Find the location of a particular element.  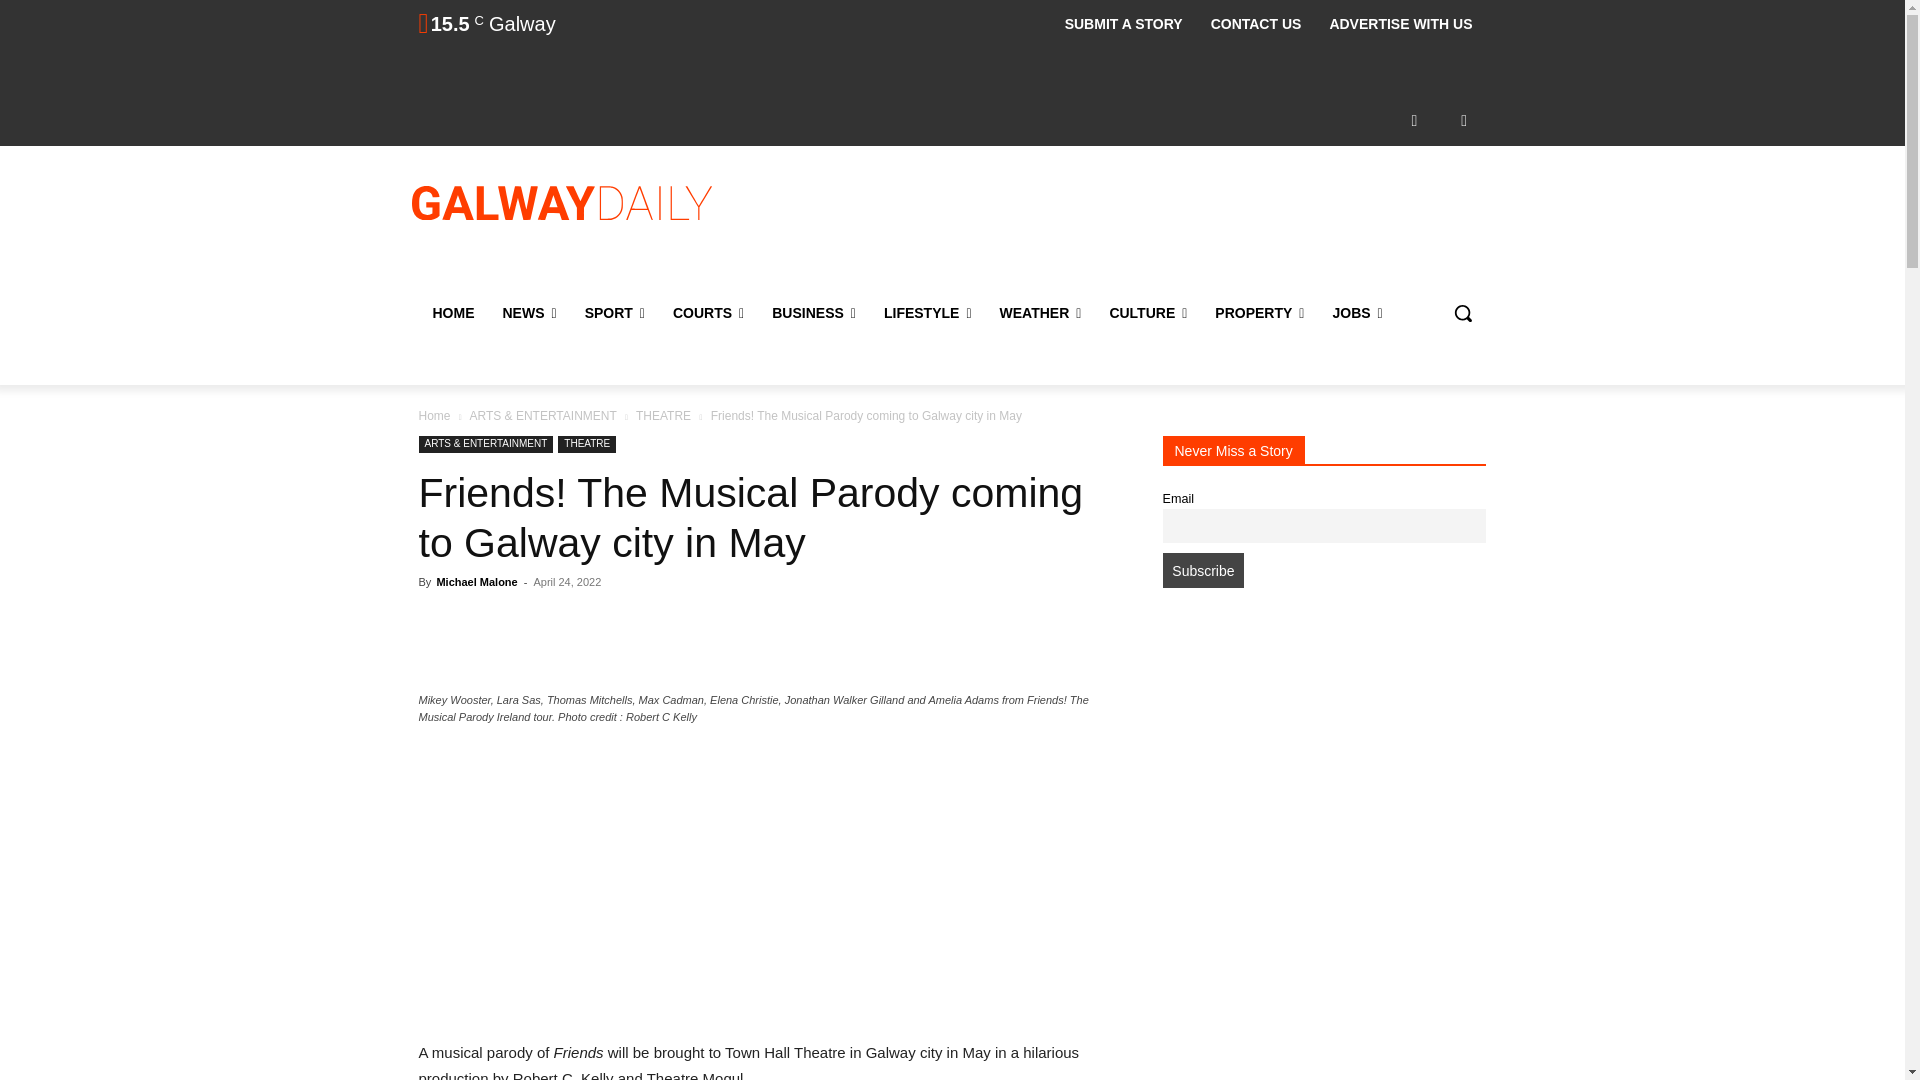

Facebook is located at coordinates (1414, 120).